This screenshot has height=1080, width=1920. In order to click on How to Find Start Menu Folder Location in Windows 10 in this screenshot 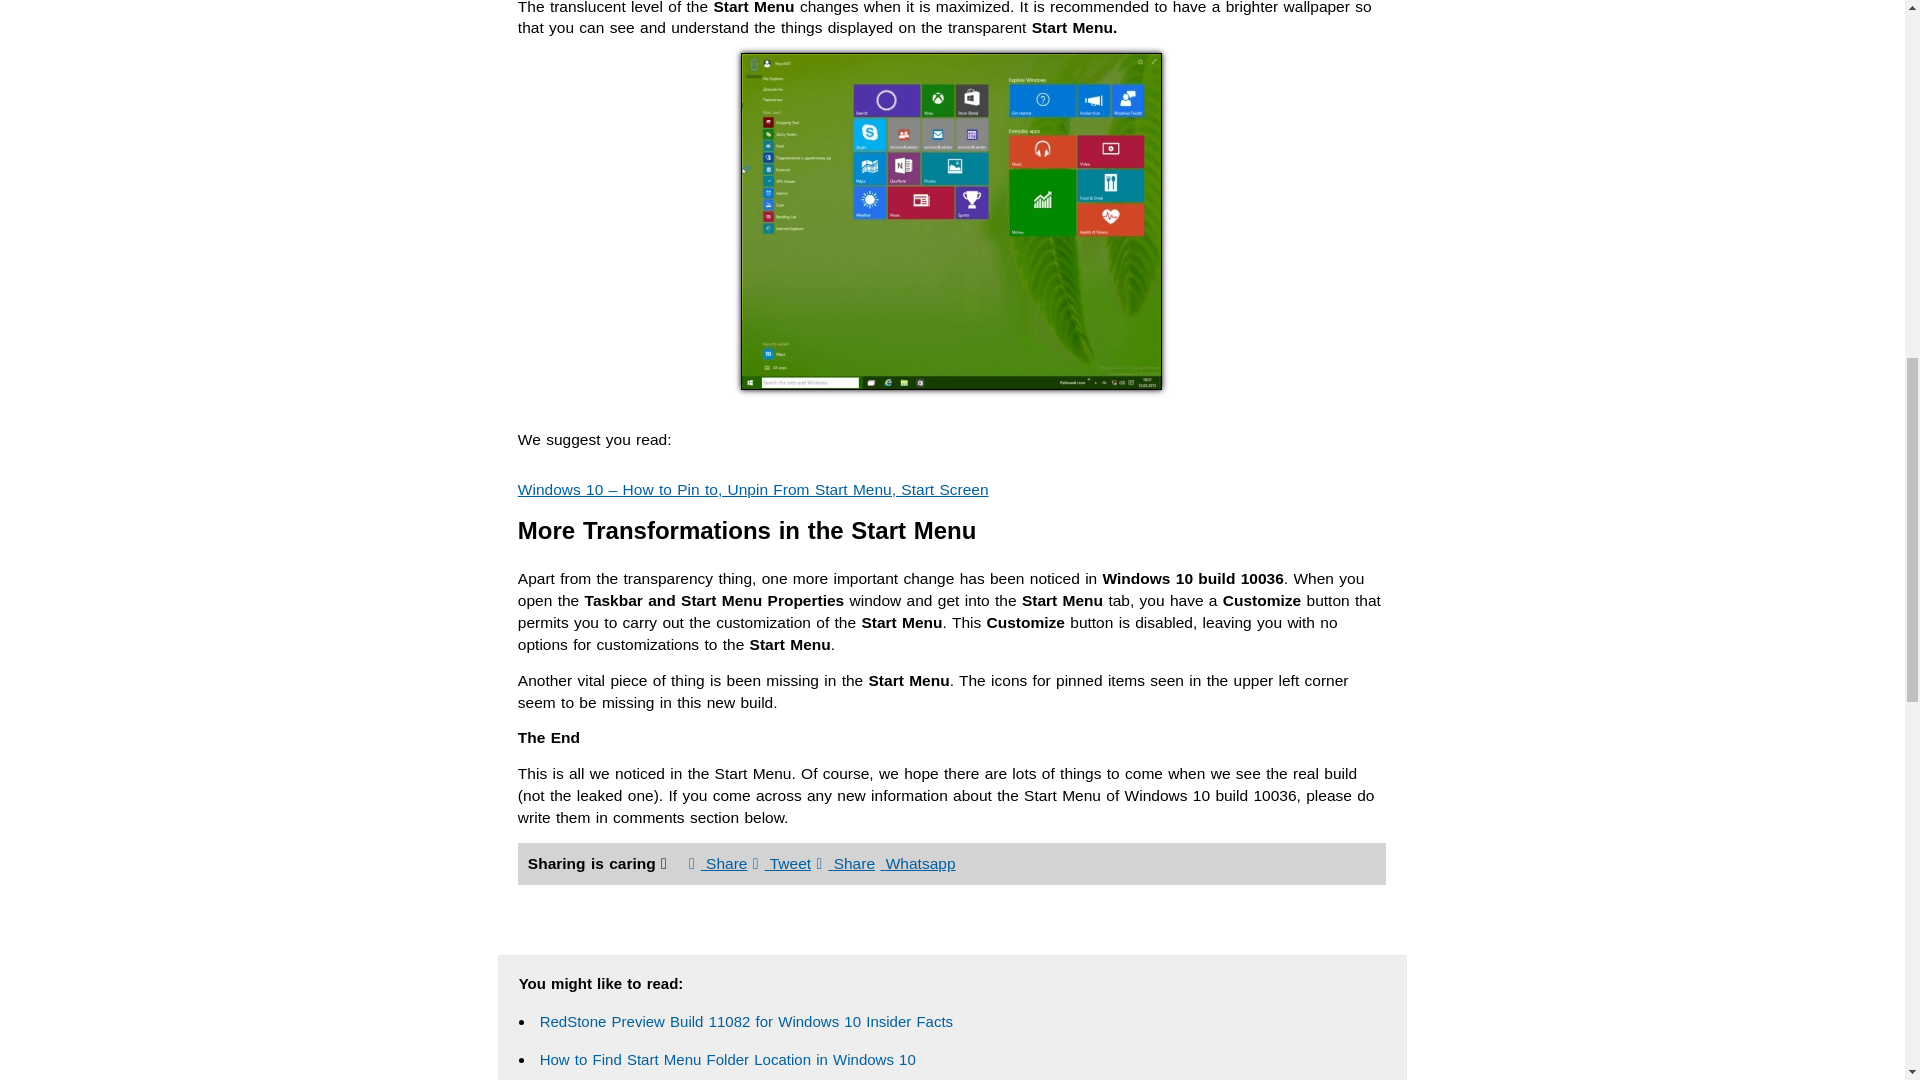, I will do `click(727, 1059)`.